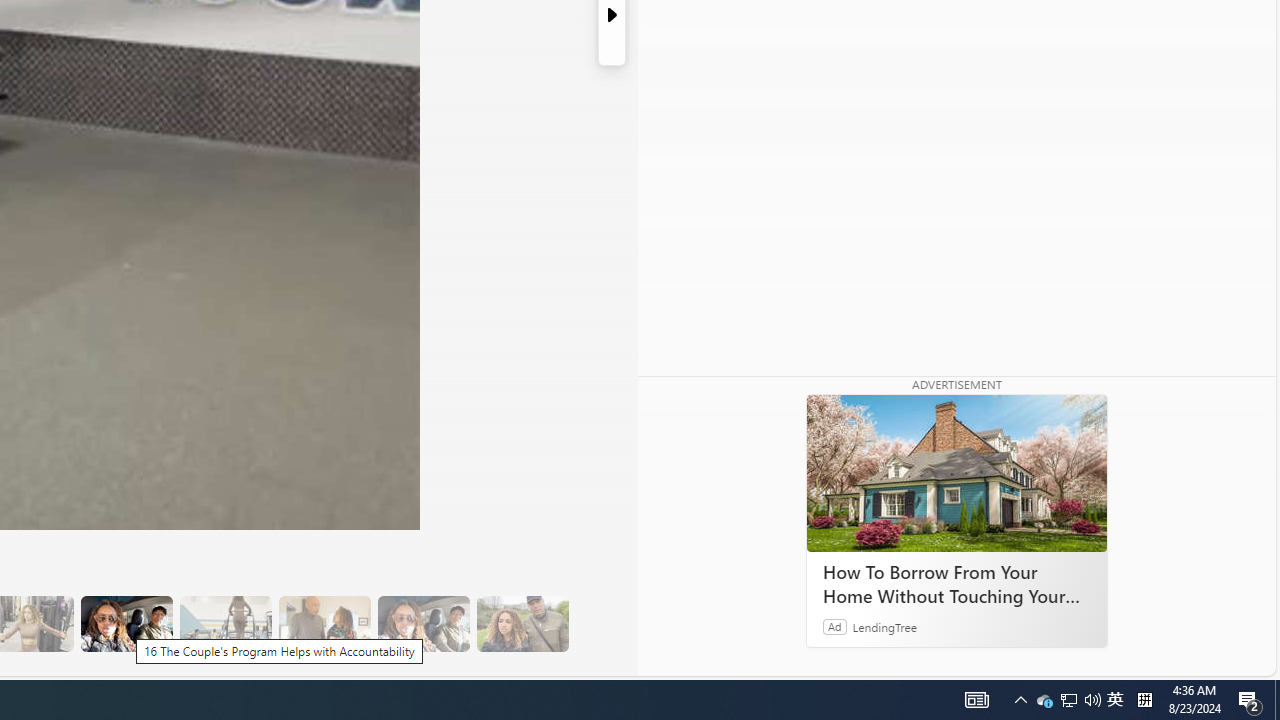 This screenshot has height=720, width=1280. What do you see at coordinates (956, 474) in the screenshot?
I see `How To Borrow From Your Home Without Touching Your Mortgage` at bounding box center [956, 474].